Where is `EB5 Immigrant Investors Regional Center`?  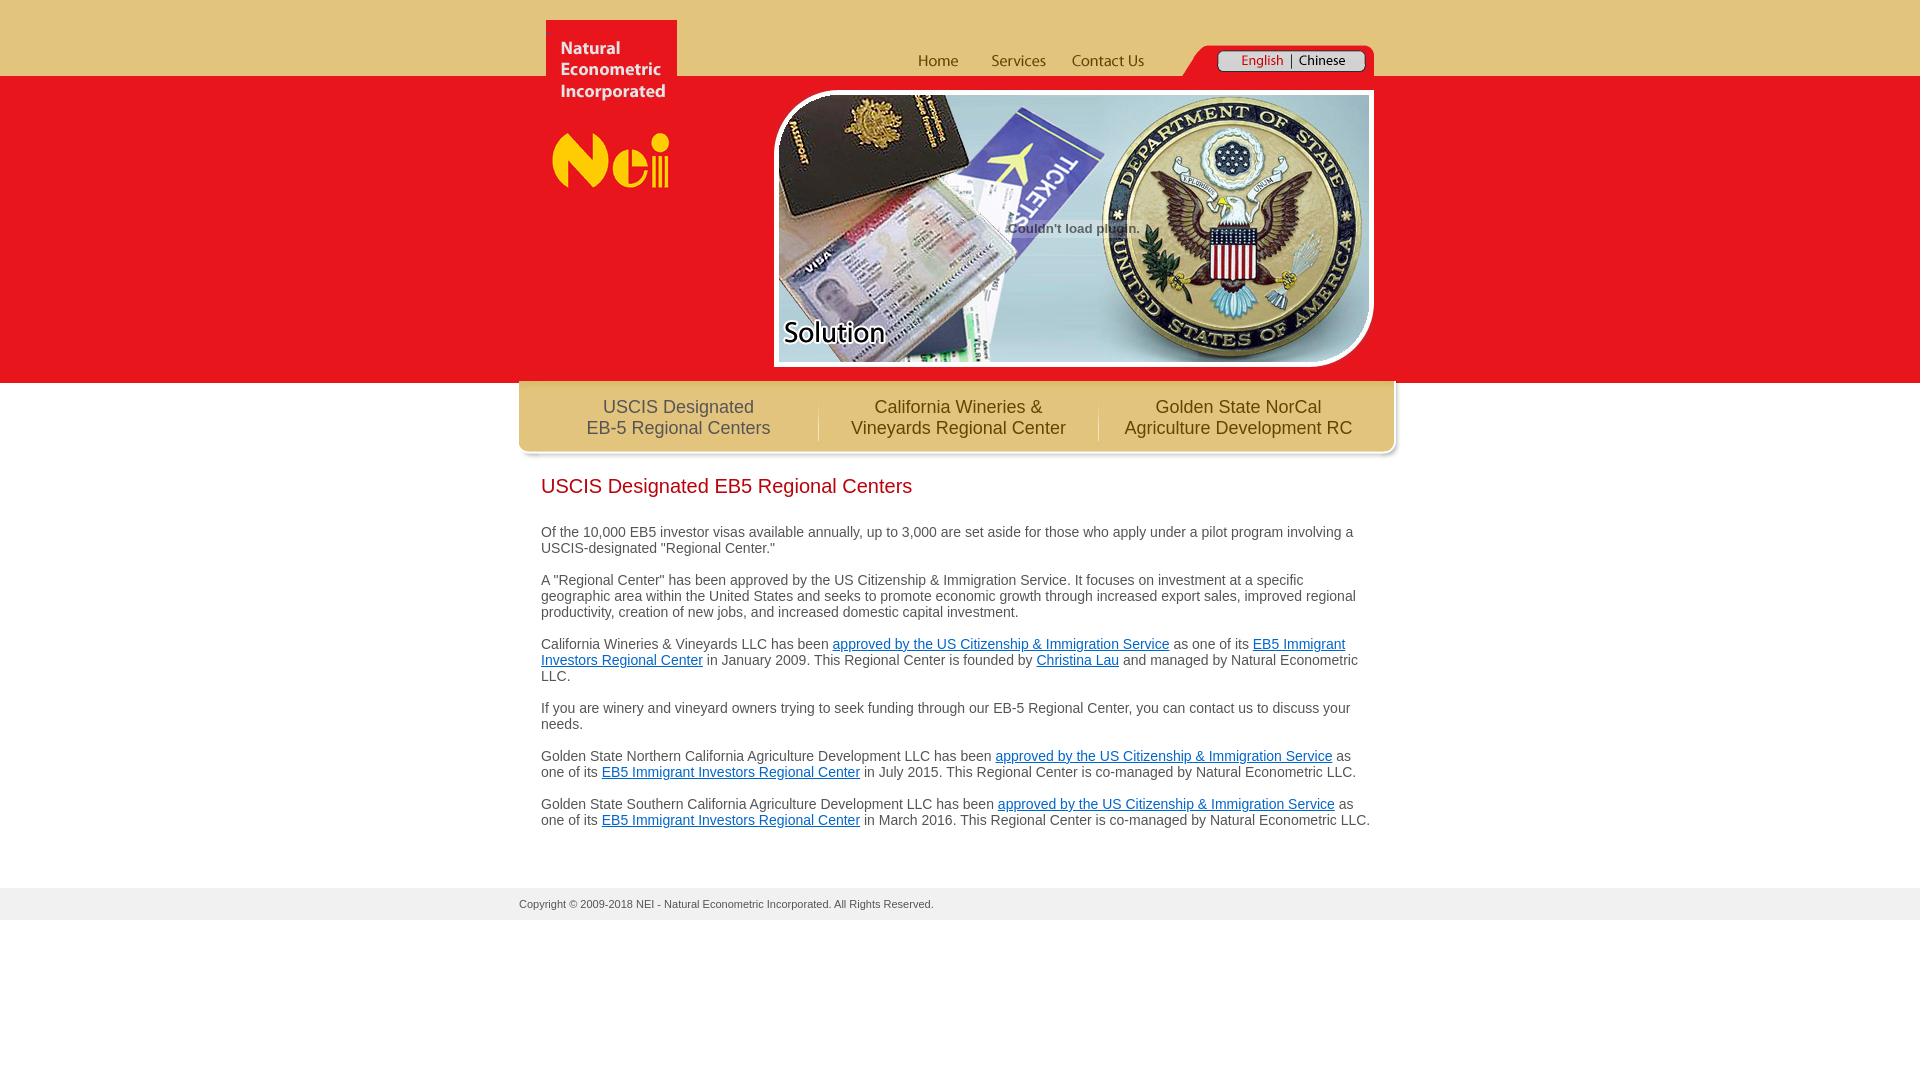 EB5 Immigrant Investors Regional Center is located at coordinates (731, 820).